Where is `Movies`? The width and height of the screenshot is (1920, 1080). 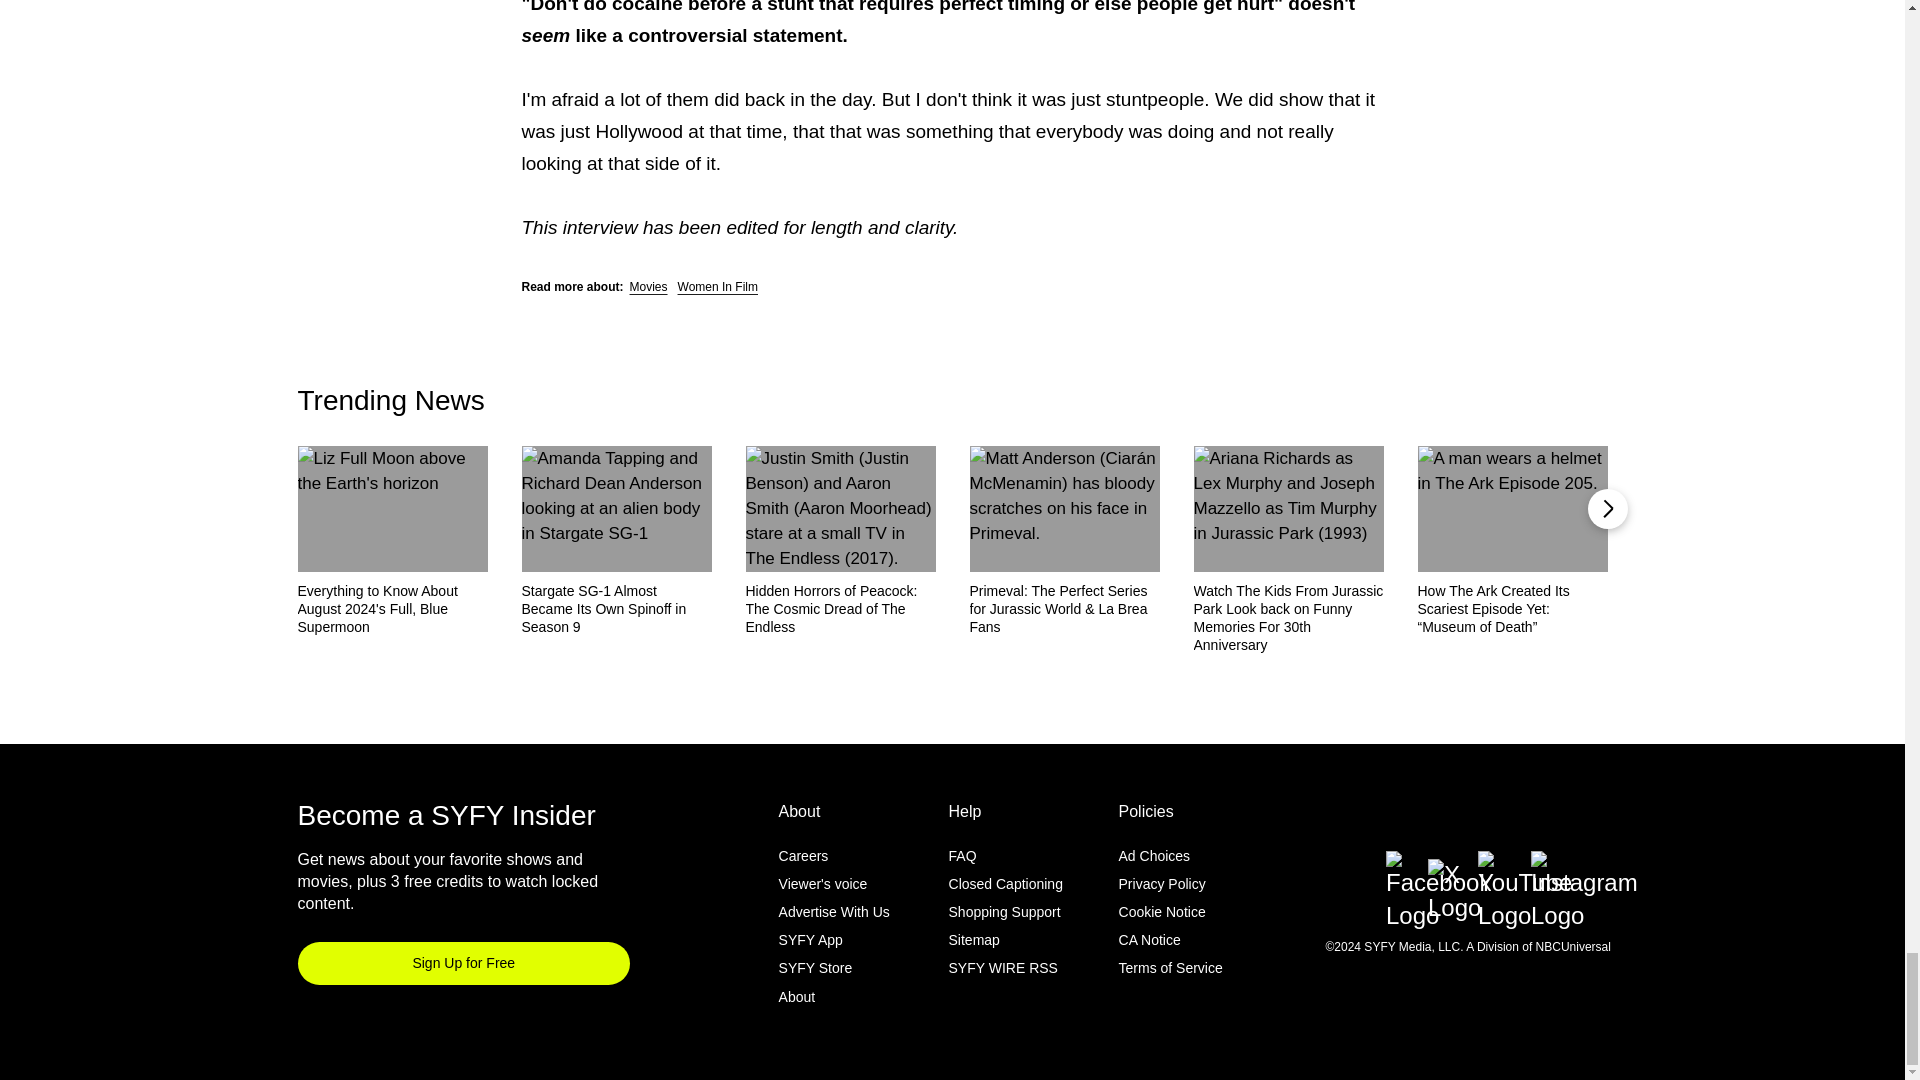
Movies is located at coordinates (648, 286).